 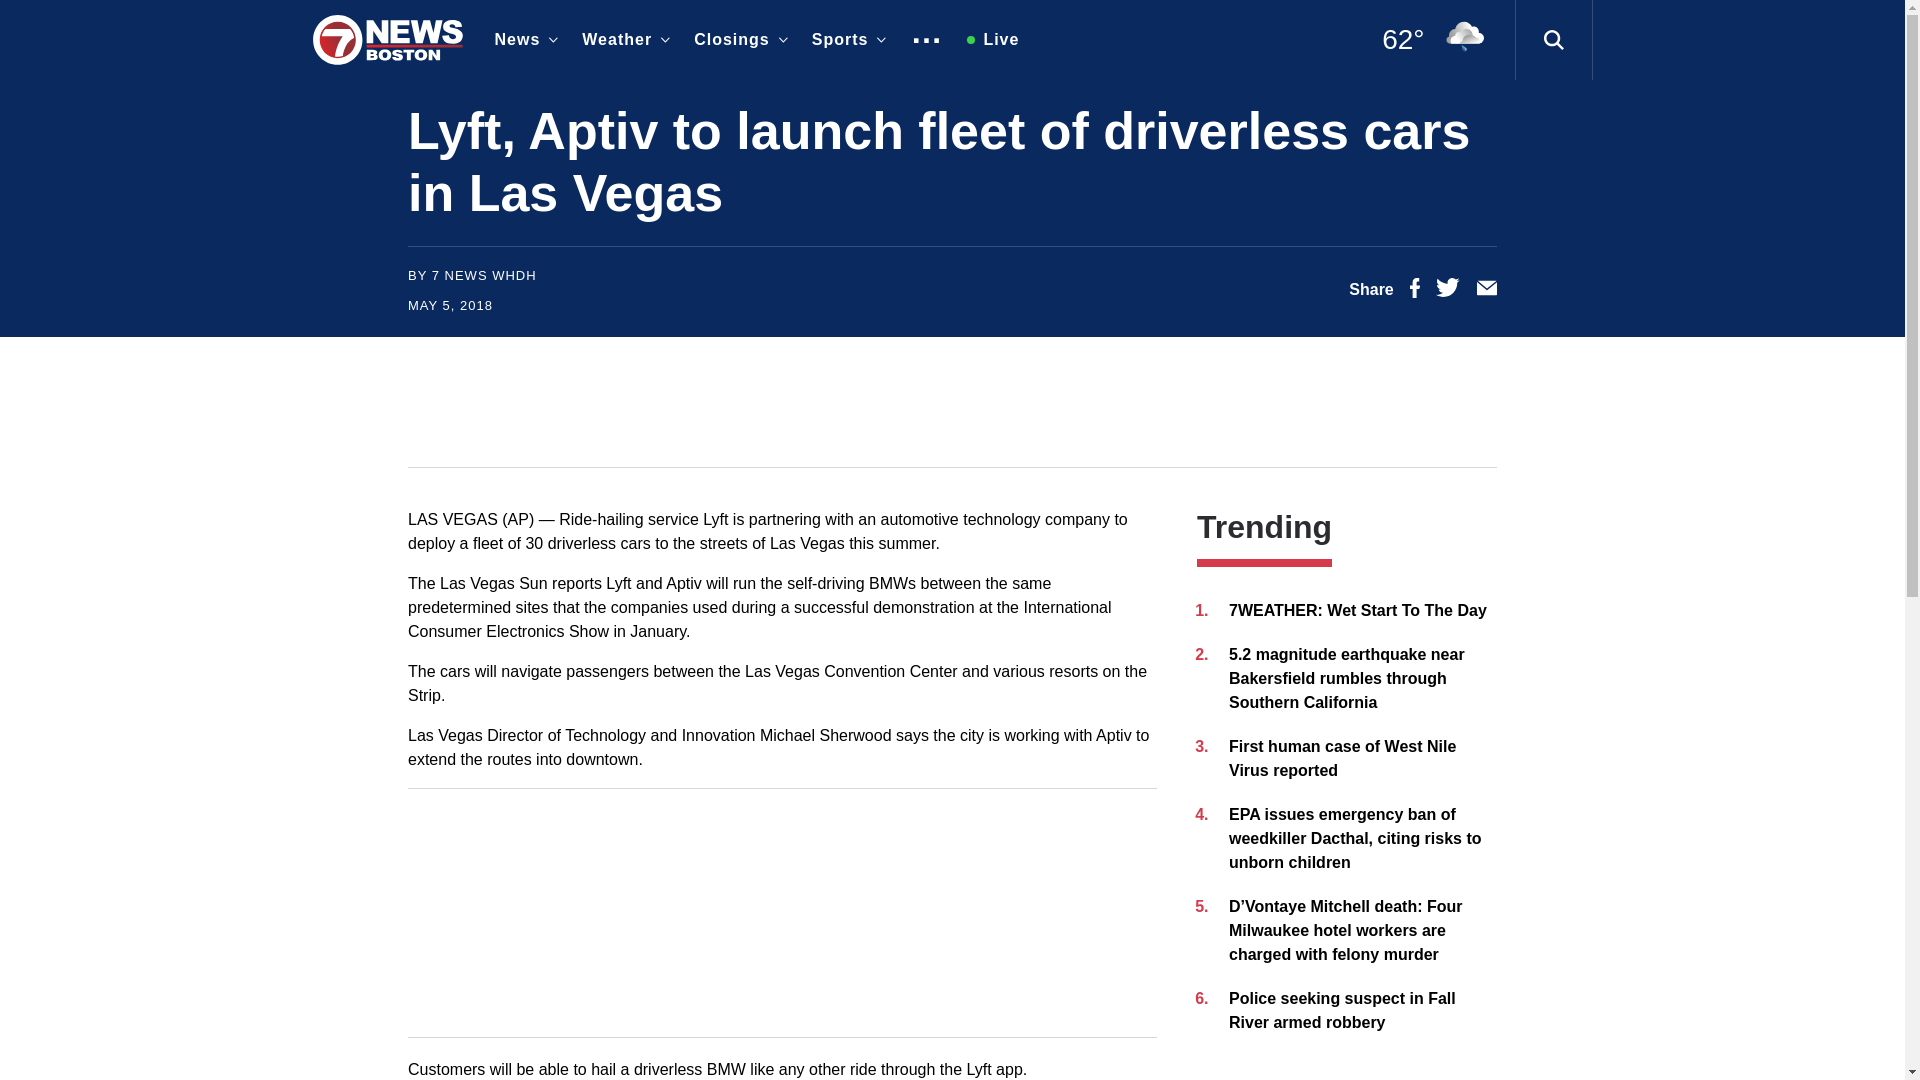 I want to click on Email, so click(x=1486, y=292).